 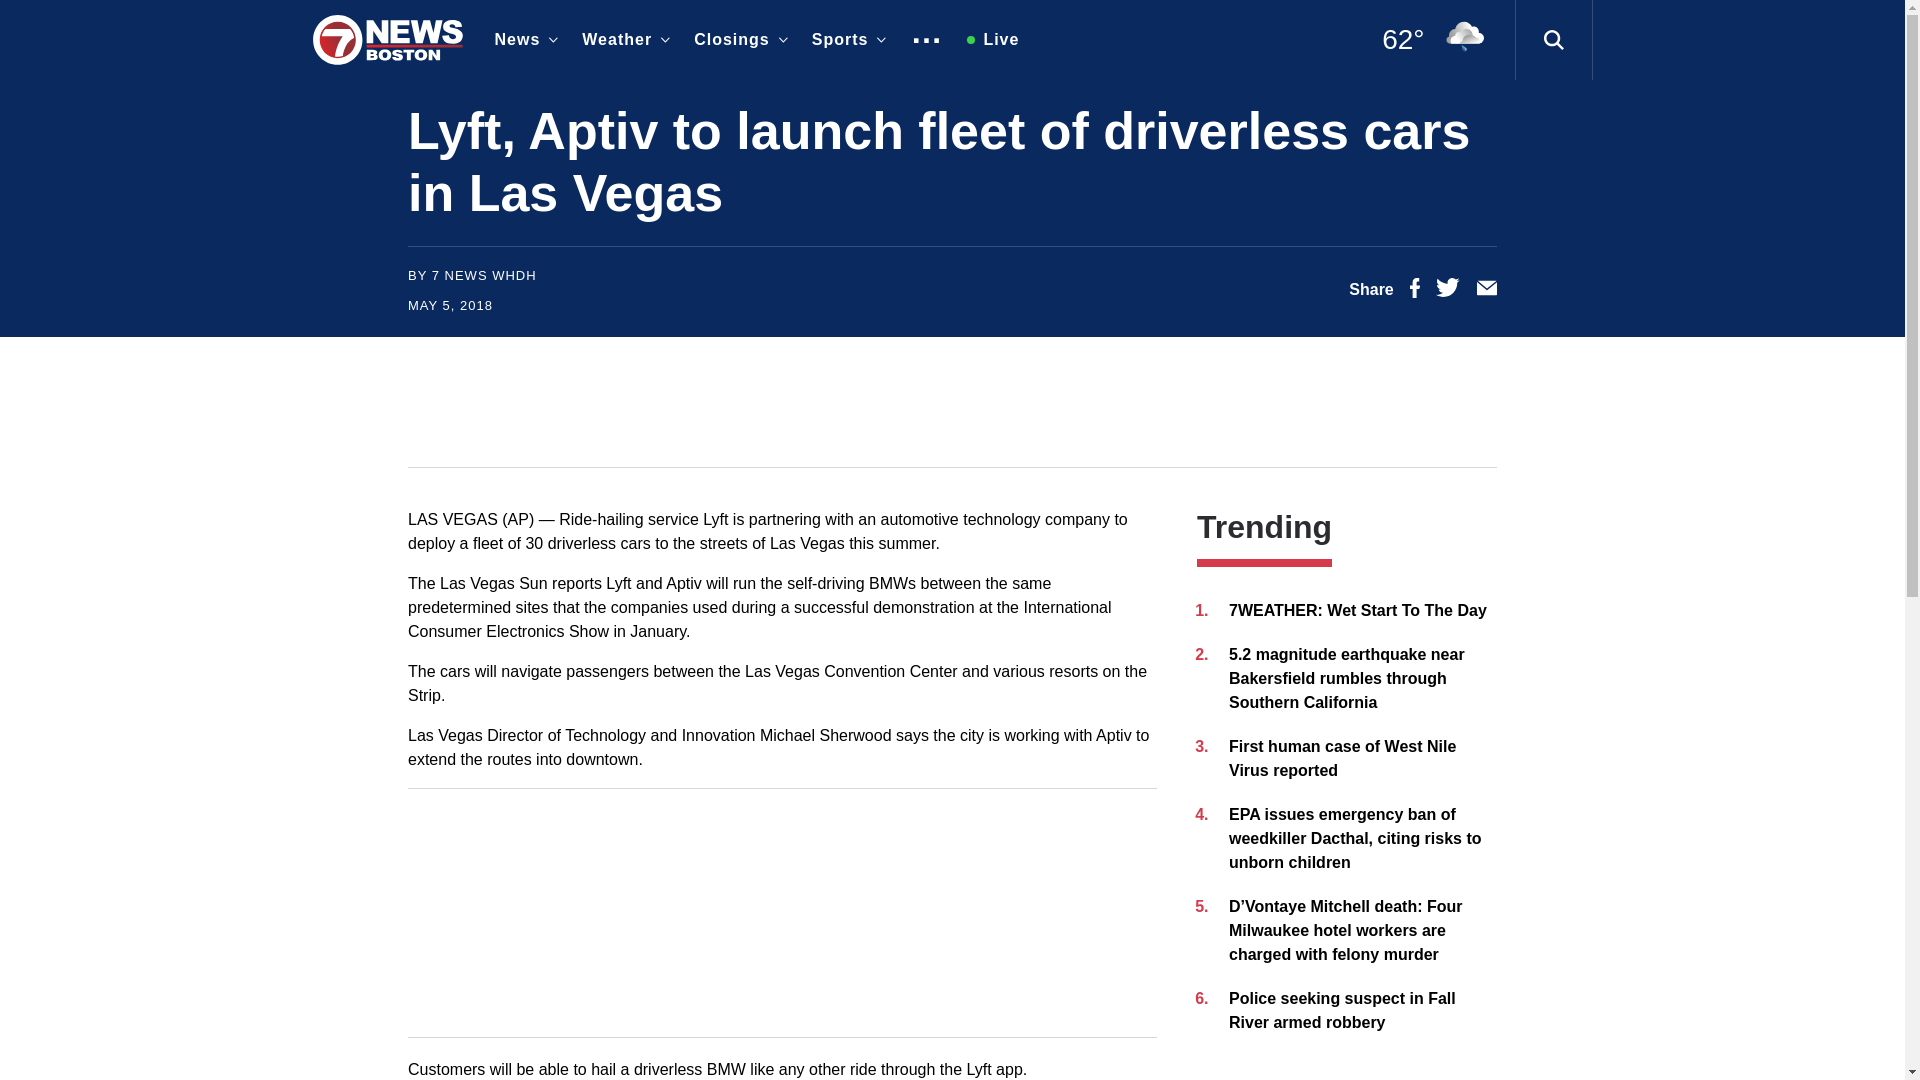 I want to click on Email, so click(x=1486, y=292).